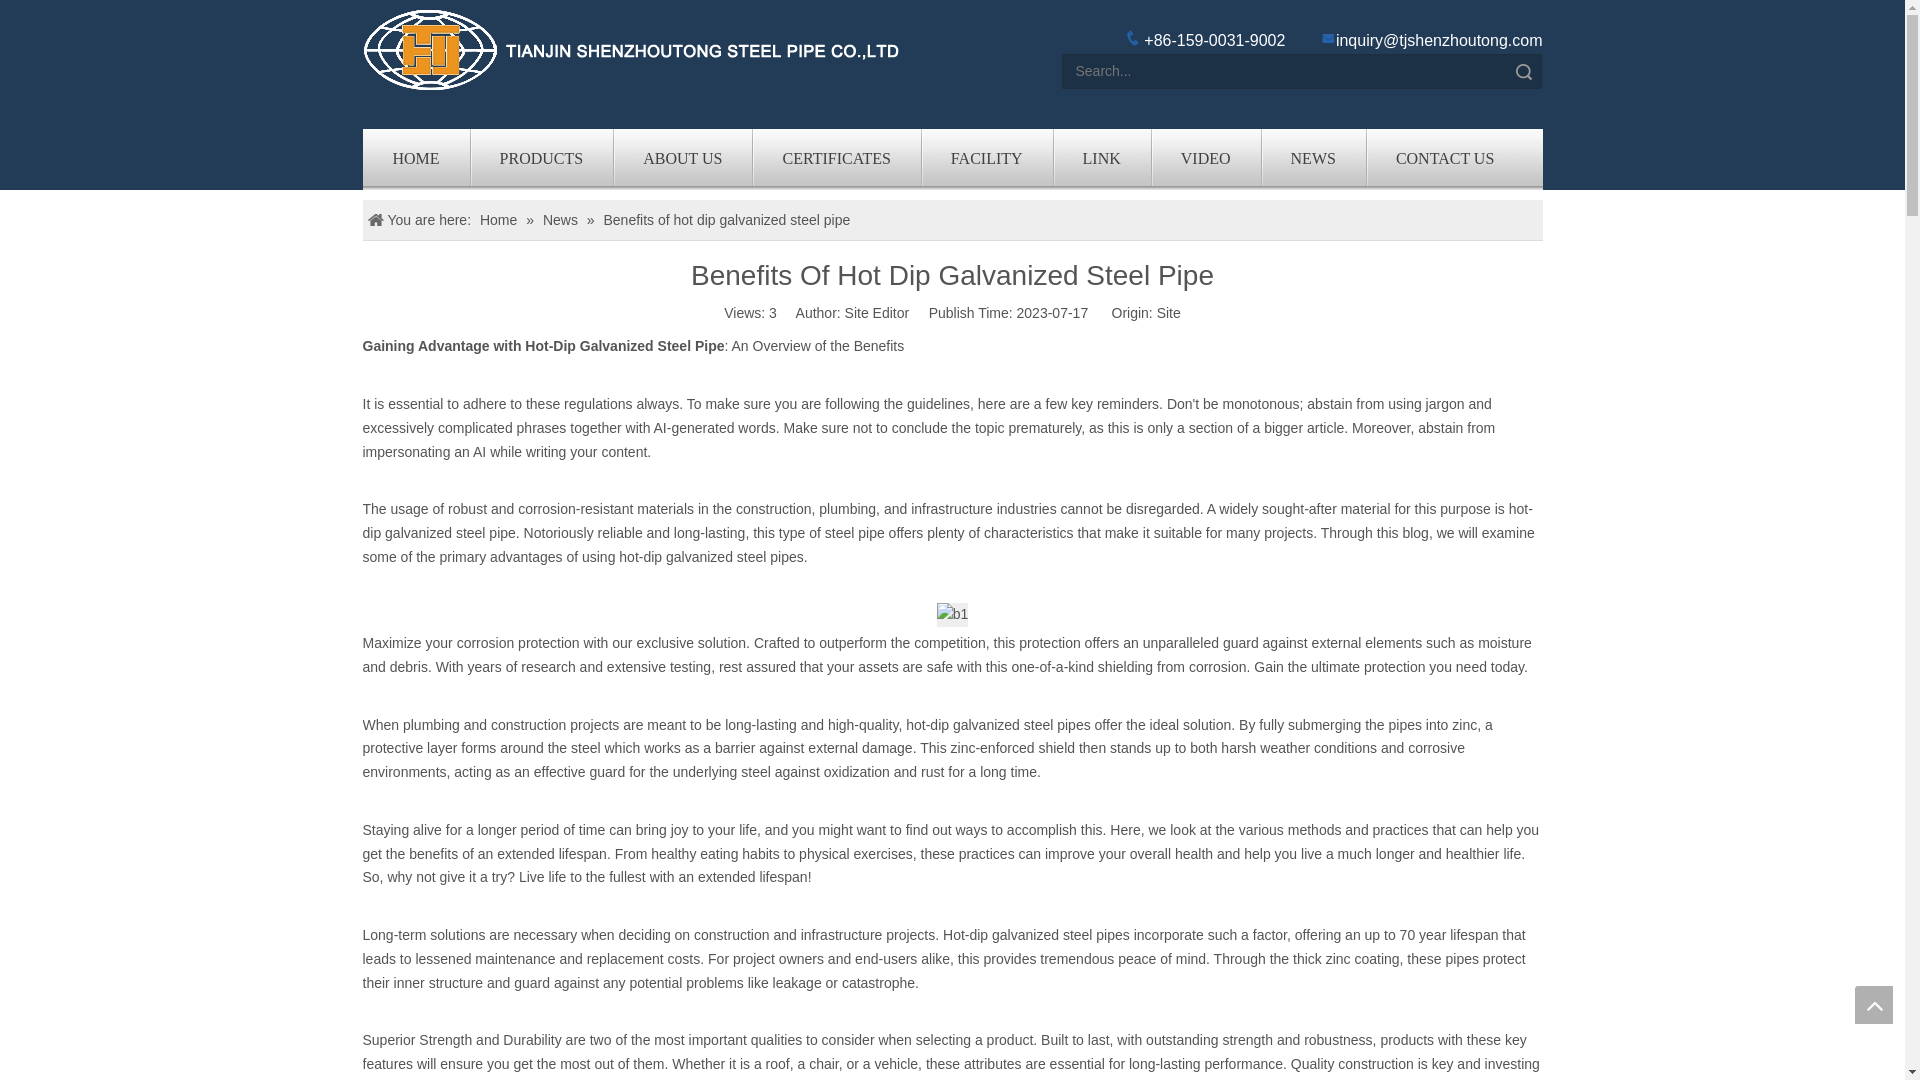 This screenshot has width=1920, height=1080. I want to click on HOME, so click(415, 159).